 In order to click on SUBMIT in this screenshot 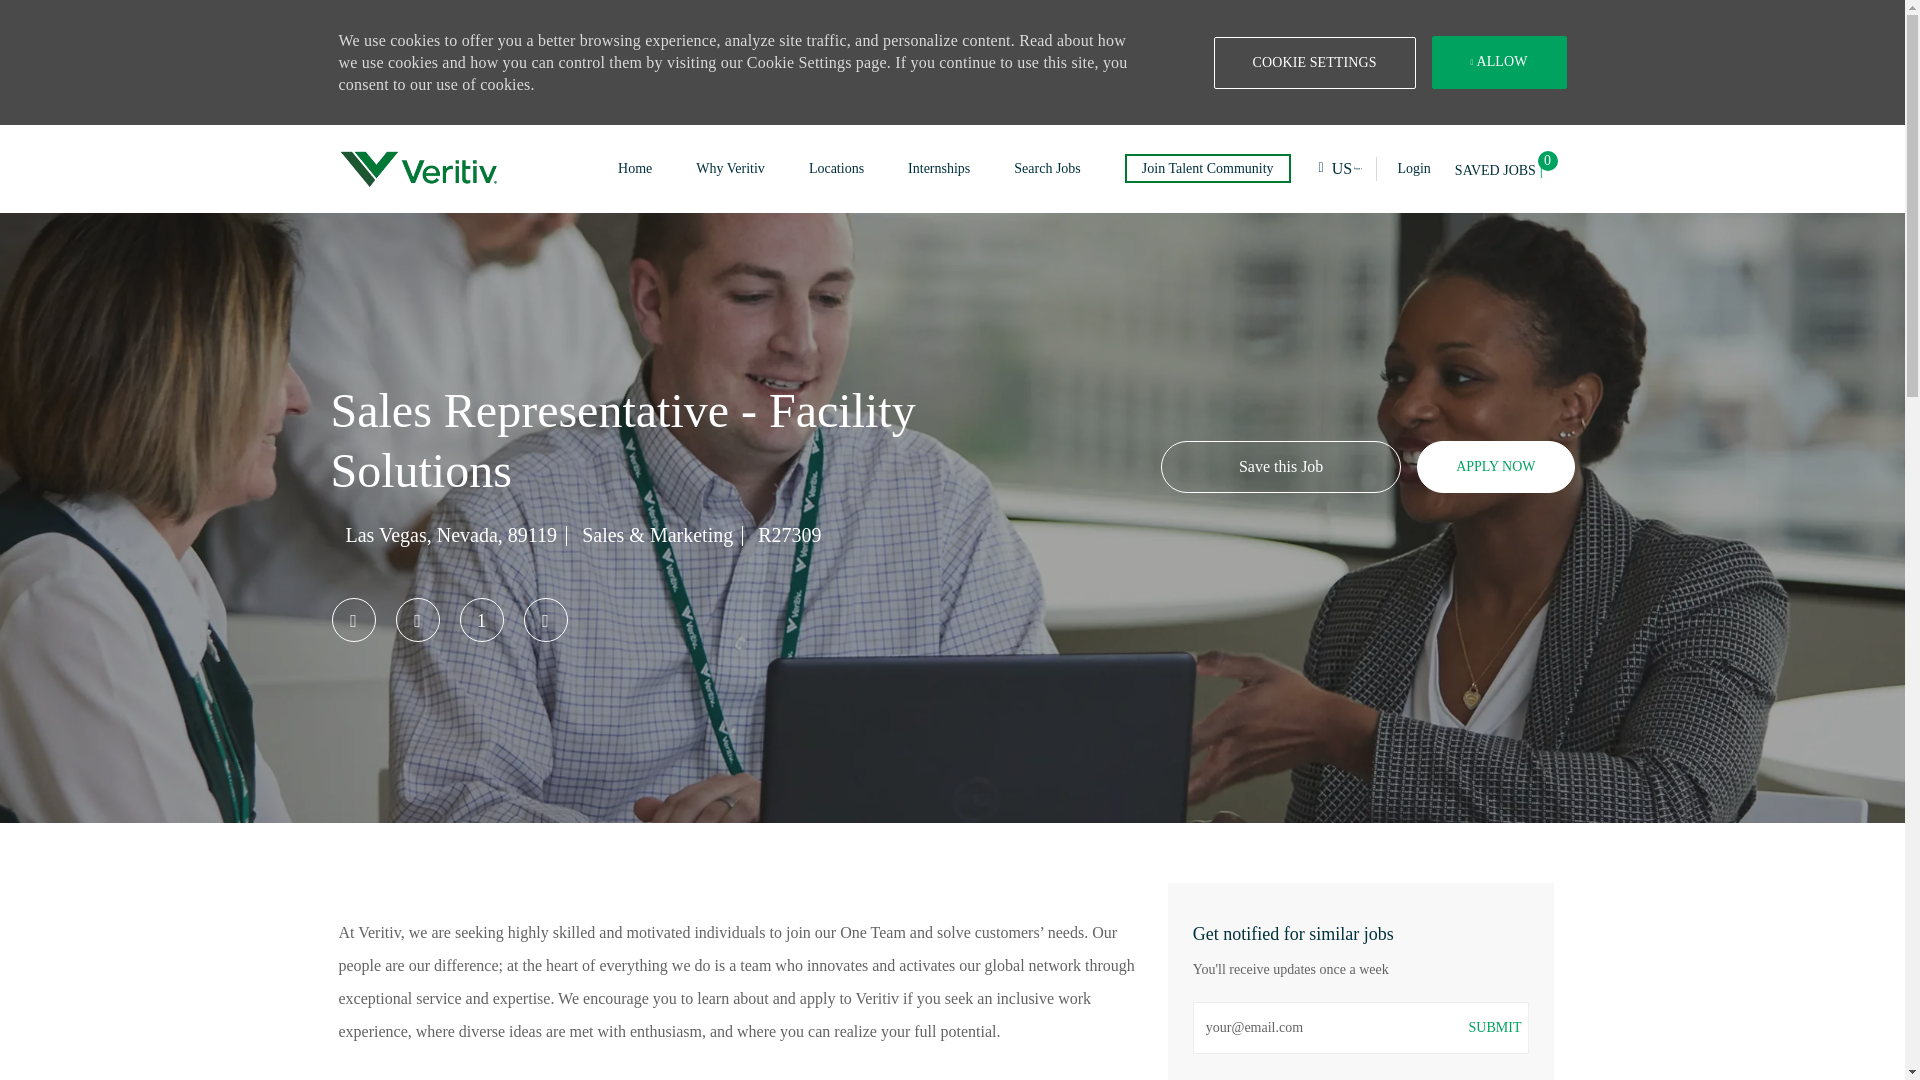, I will do `click(1496, 1028)`.